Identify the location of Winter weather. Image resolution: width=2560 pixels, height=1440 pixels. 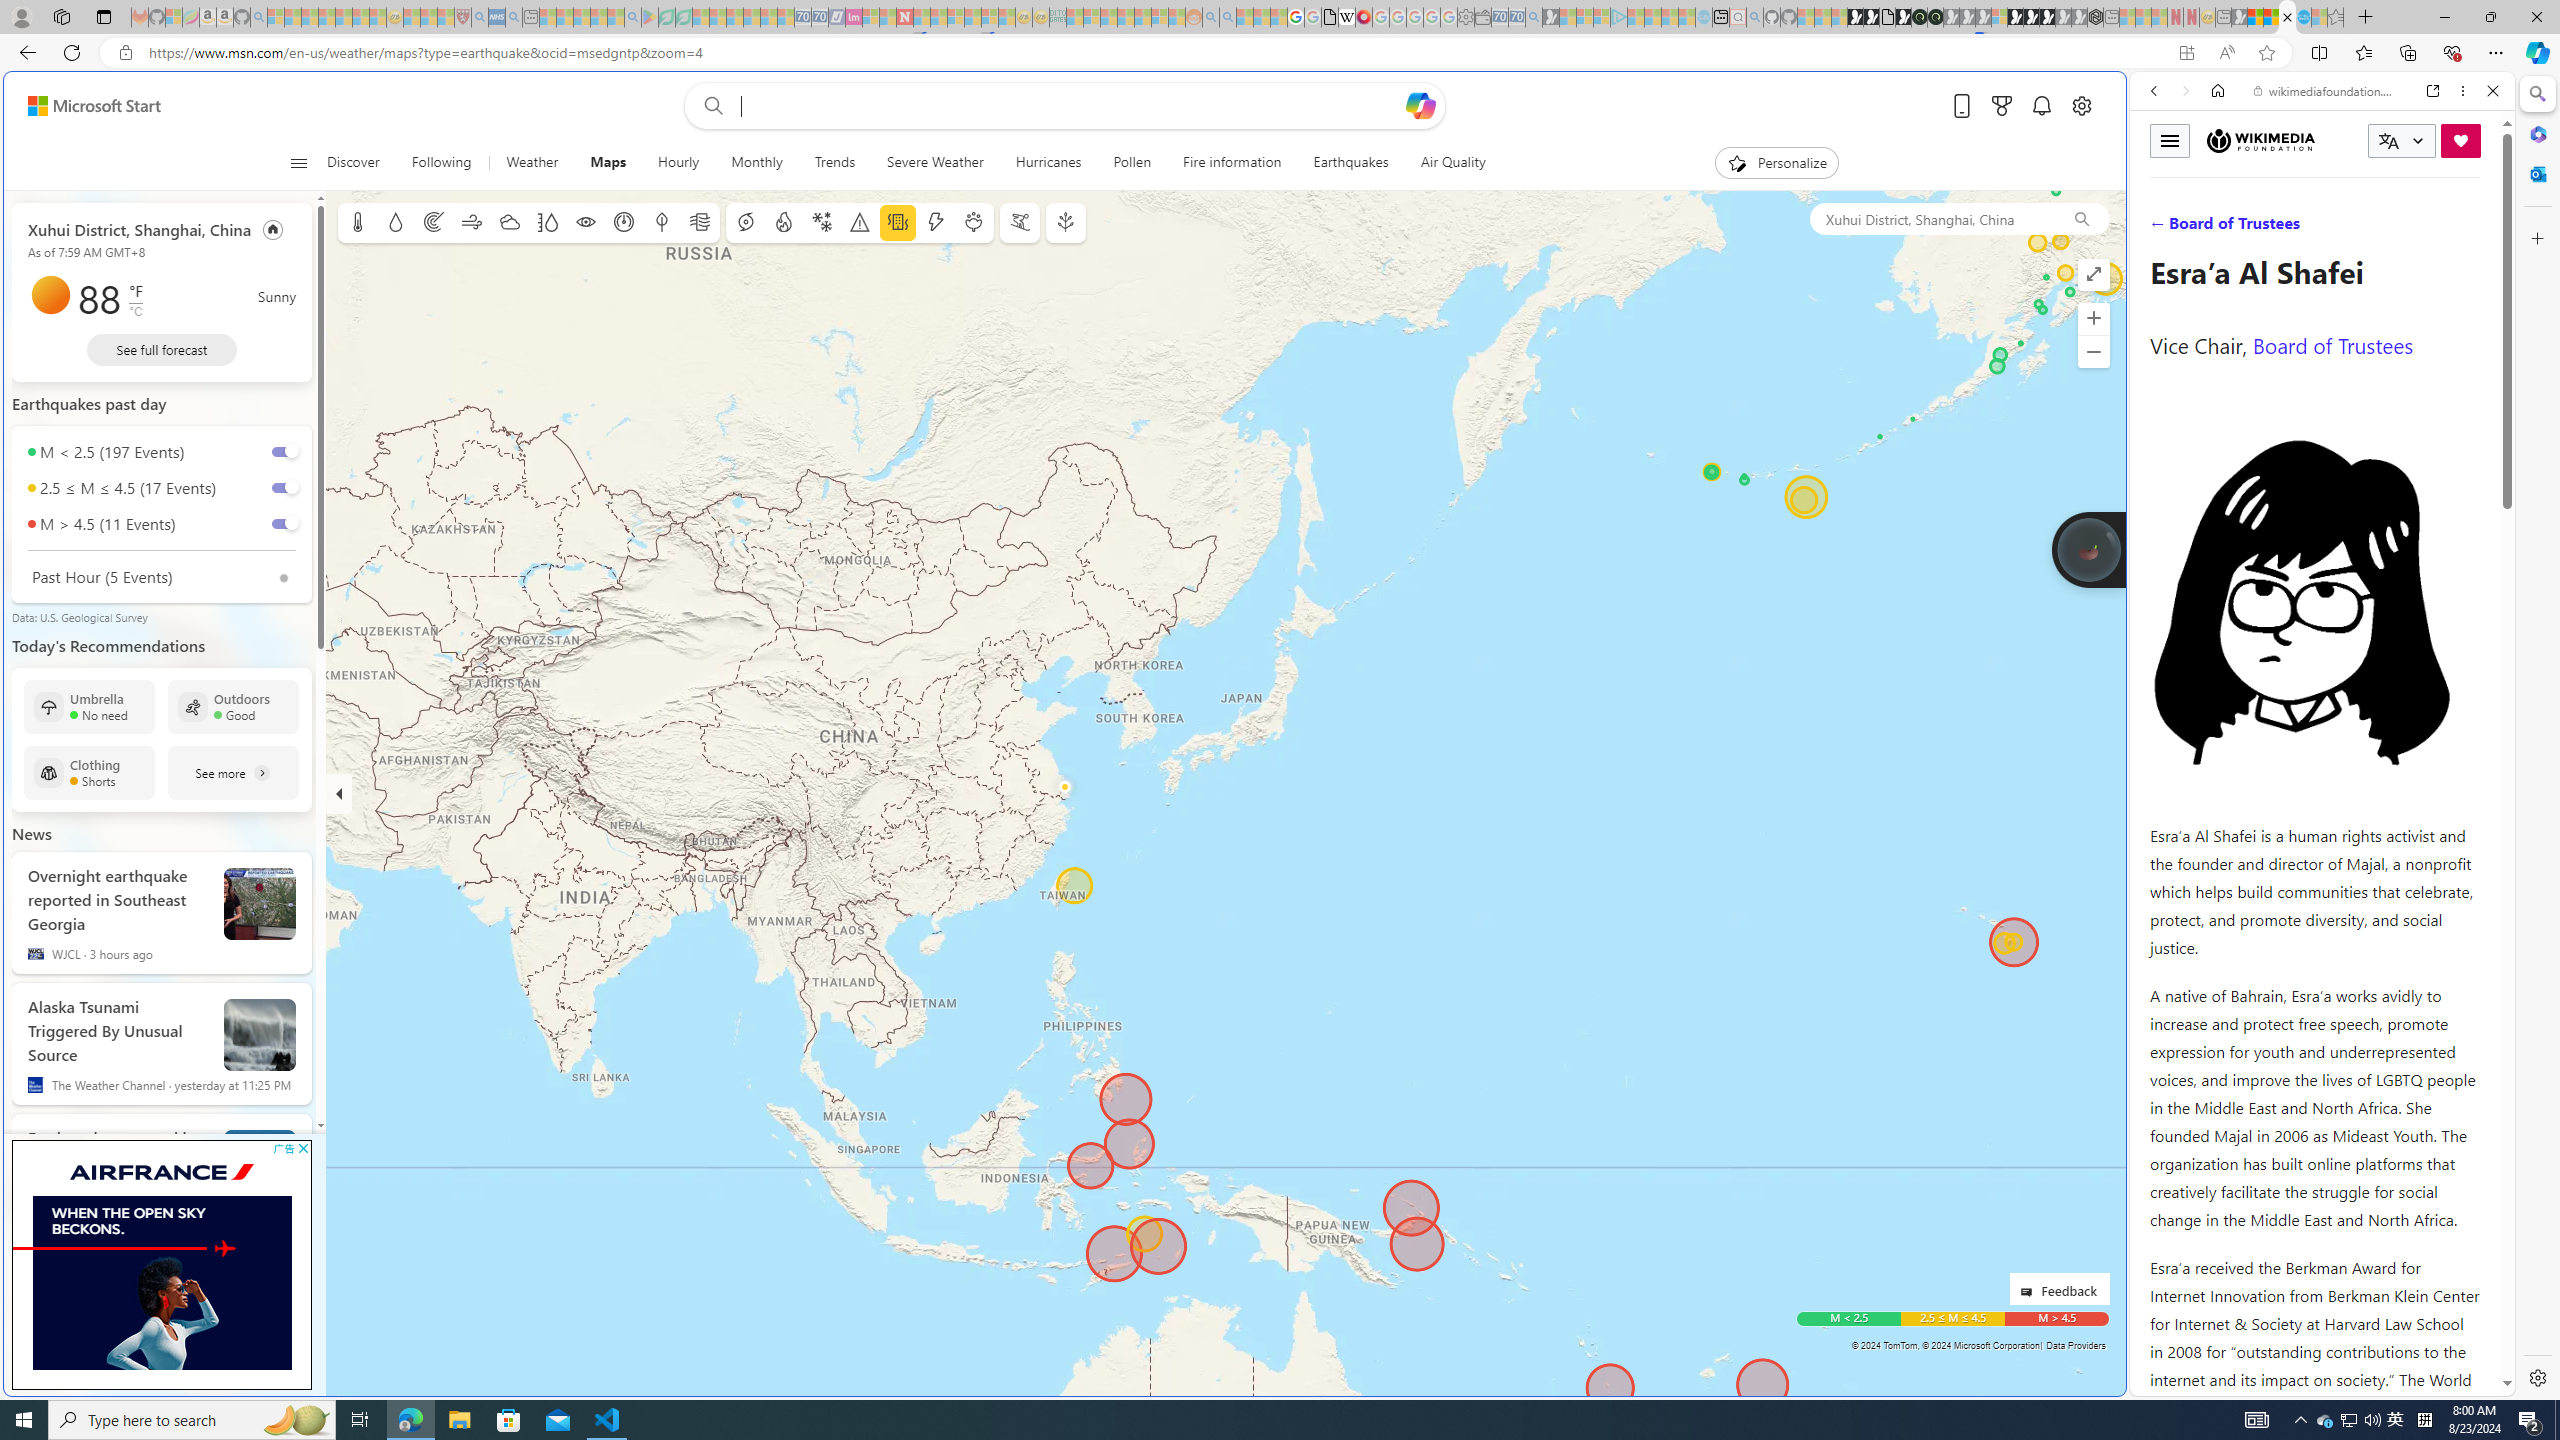
(821, 222).